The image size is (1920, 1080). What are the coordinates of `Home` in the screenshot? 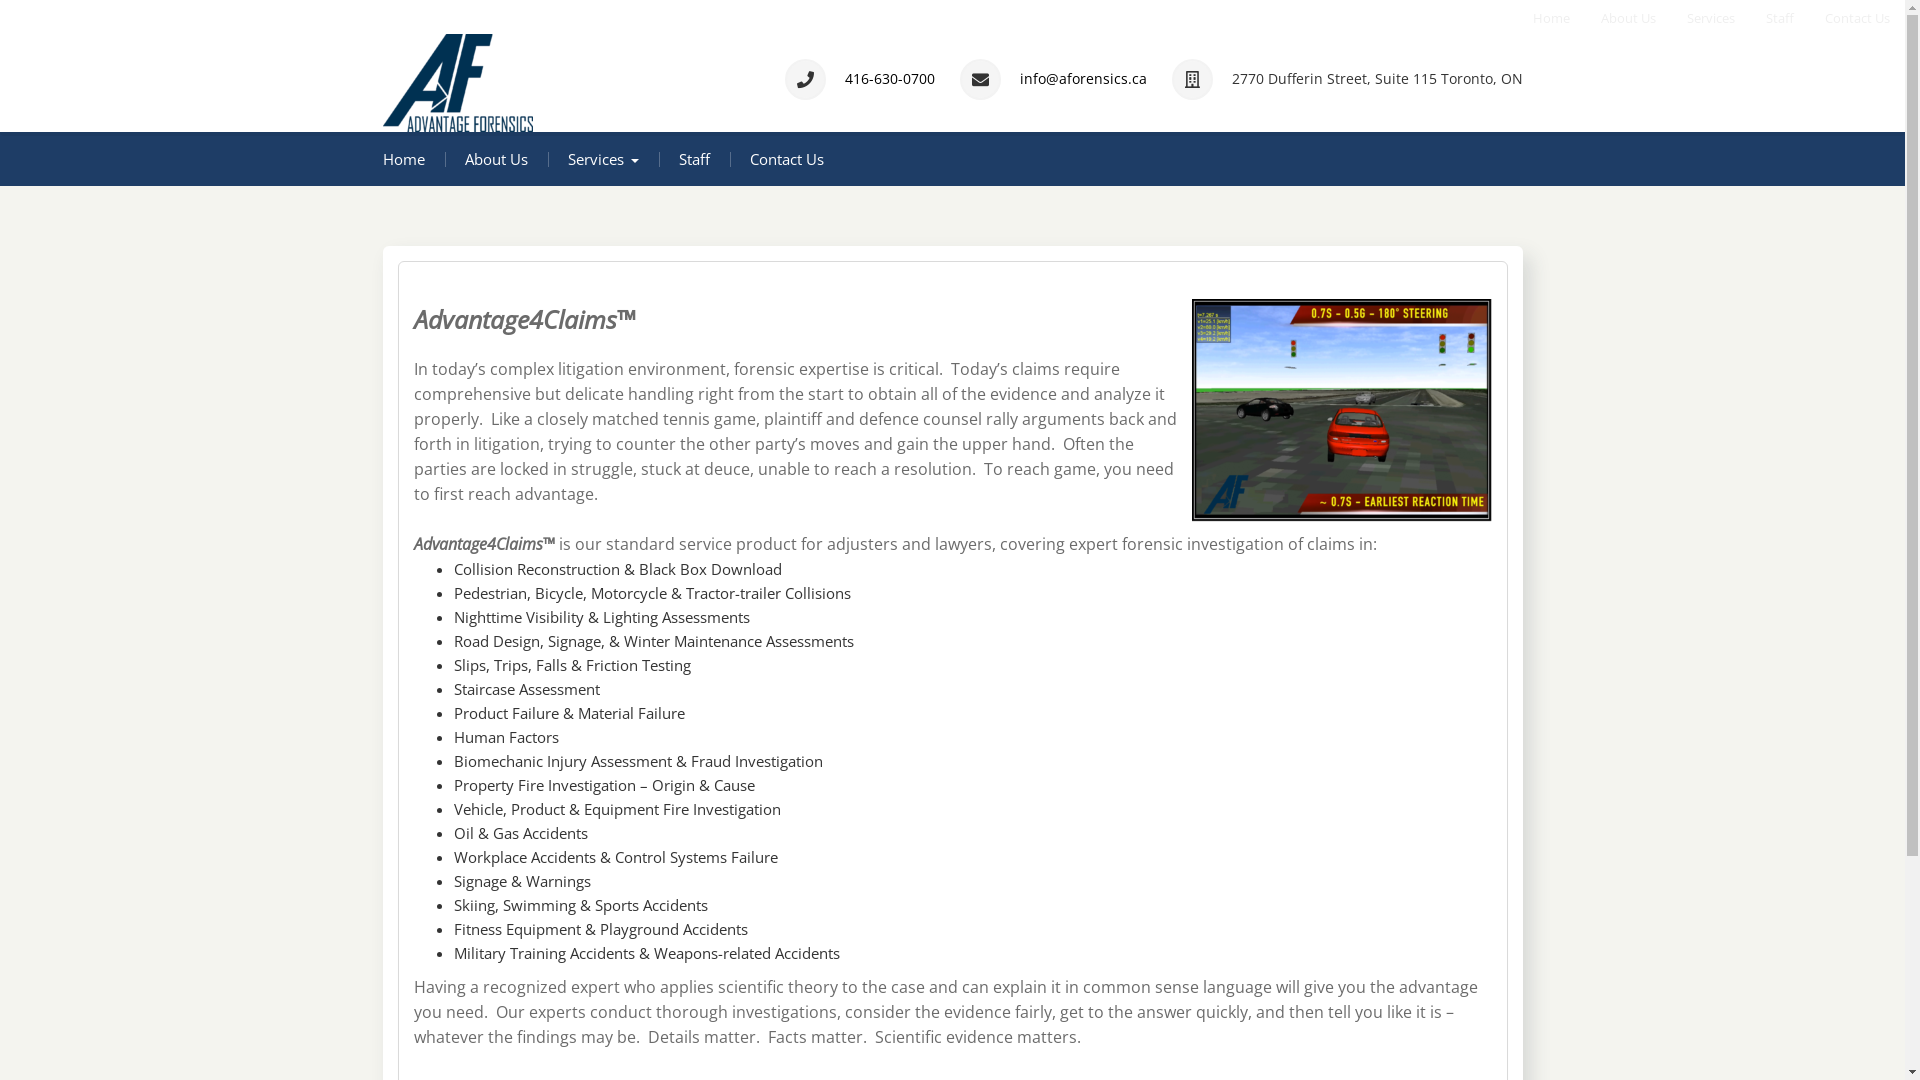 It's located at (403, 159).